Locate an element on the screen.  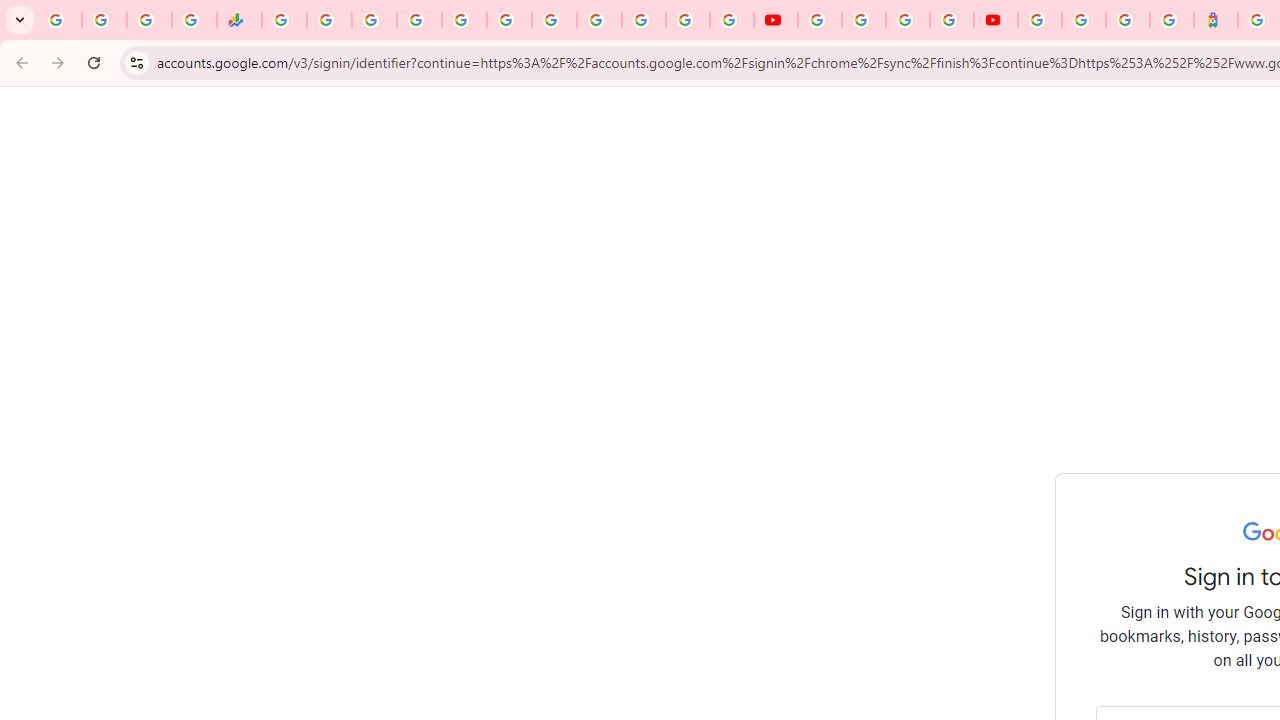
Sign in - Google Accounts is located at coordinates (418, 20).